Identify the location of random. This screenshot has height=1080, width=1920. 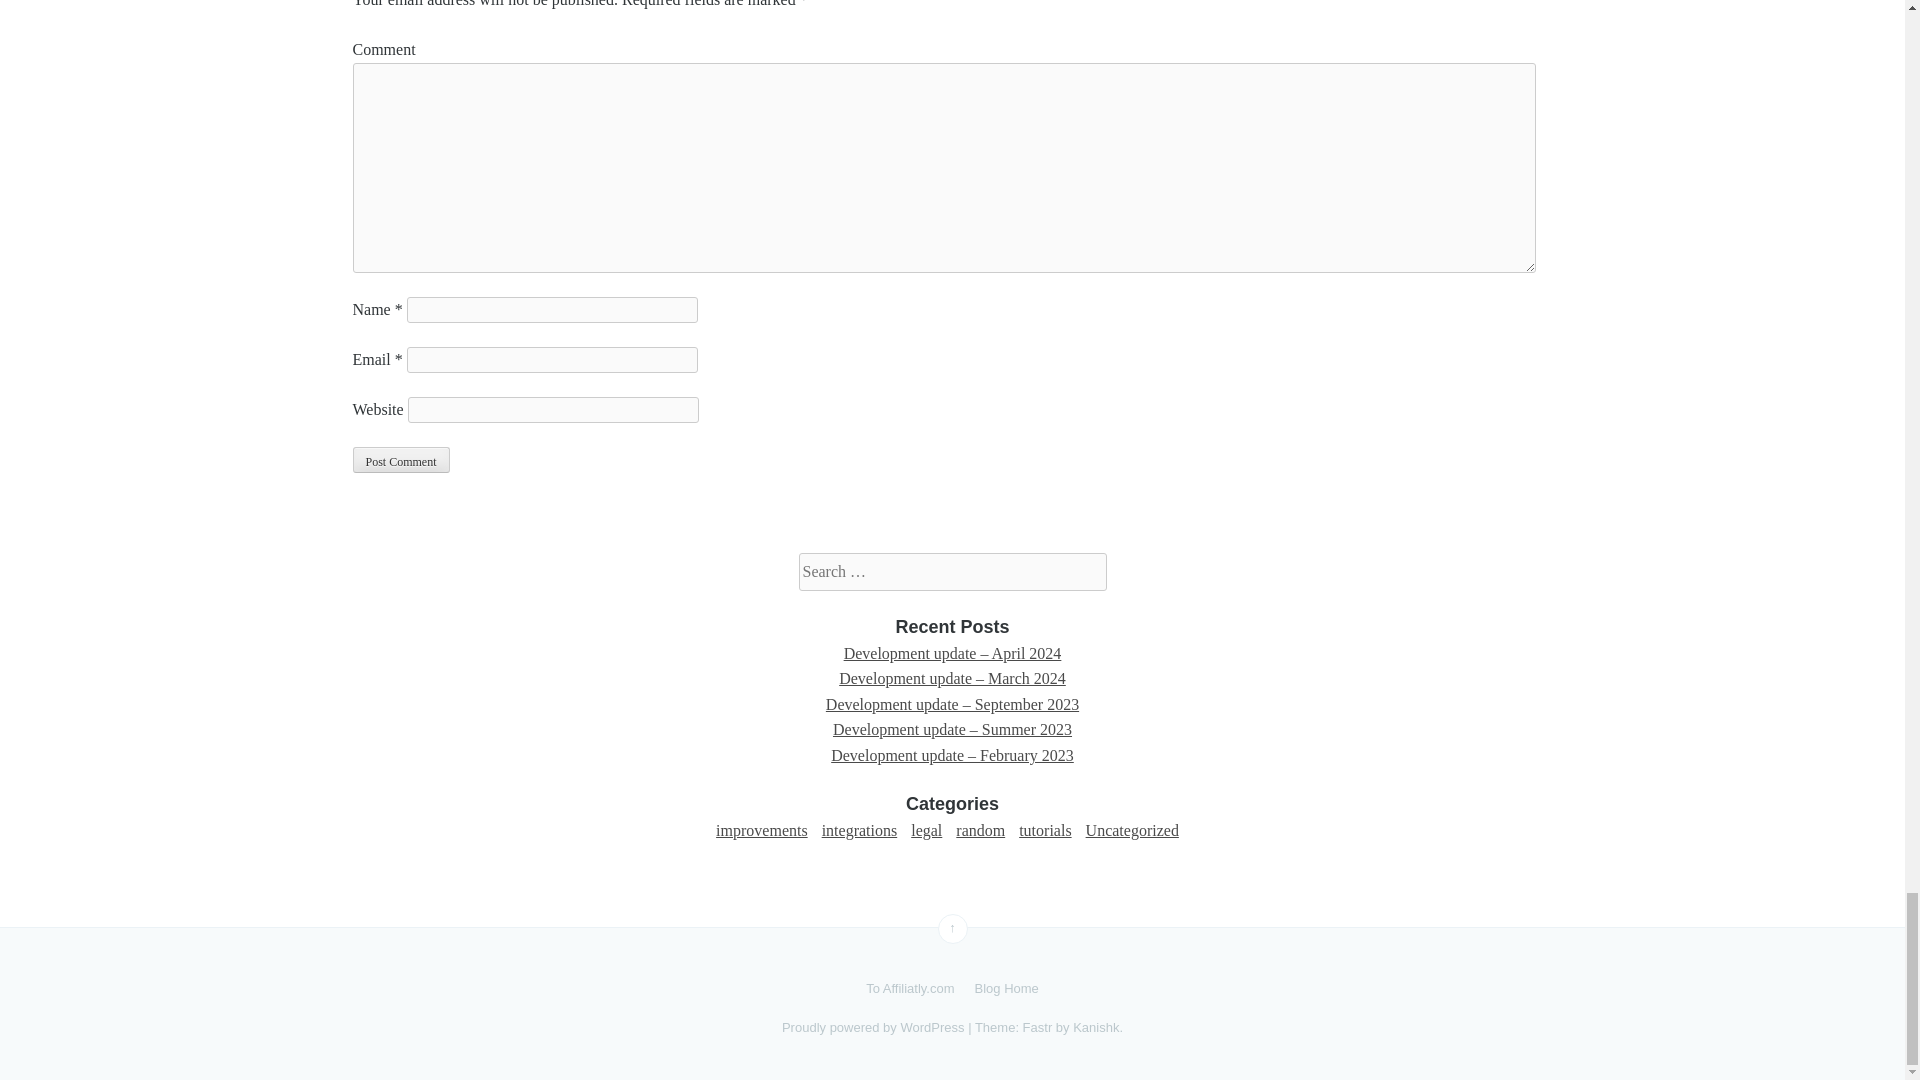
(980, 830).